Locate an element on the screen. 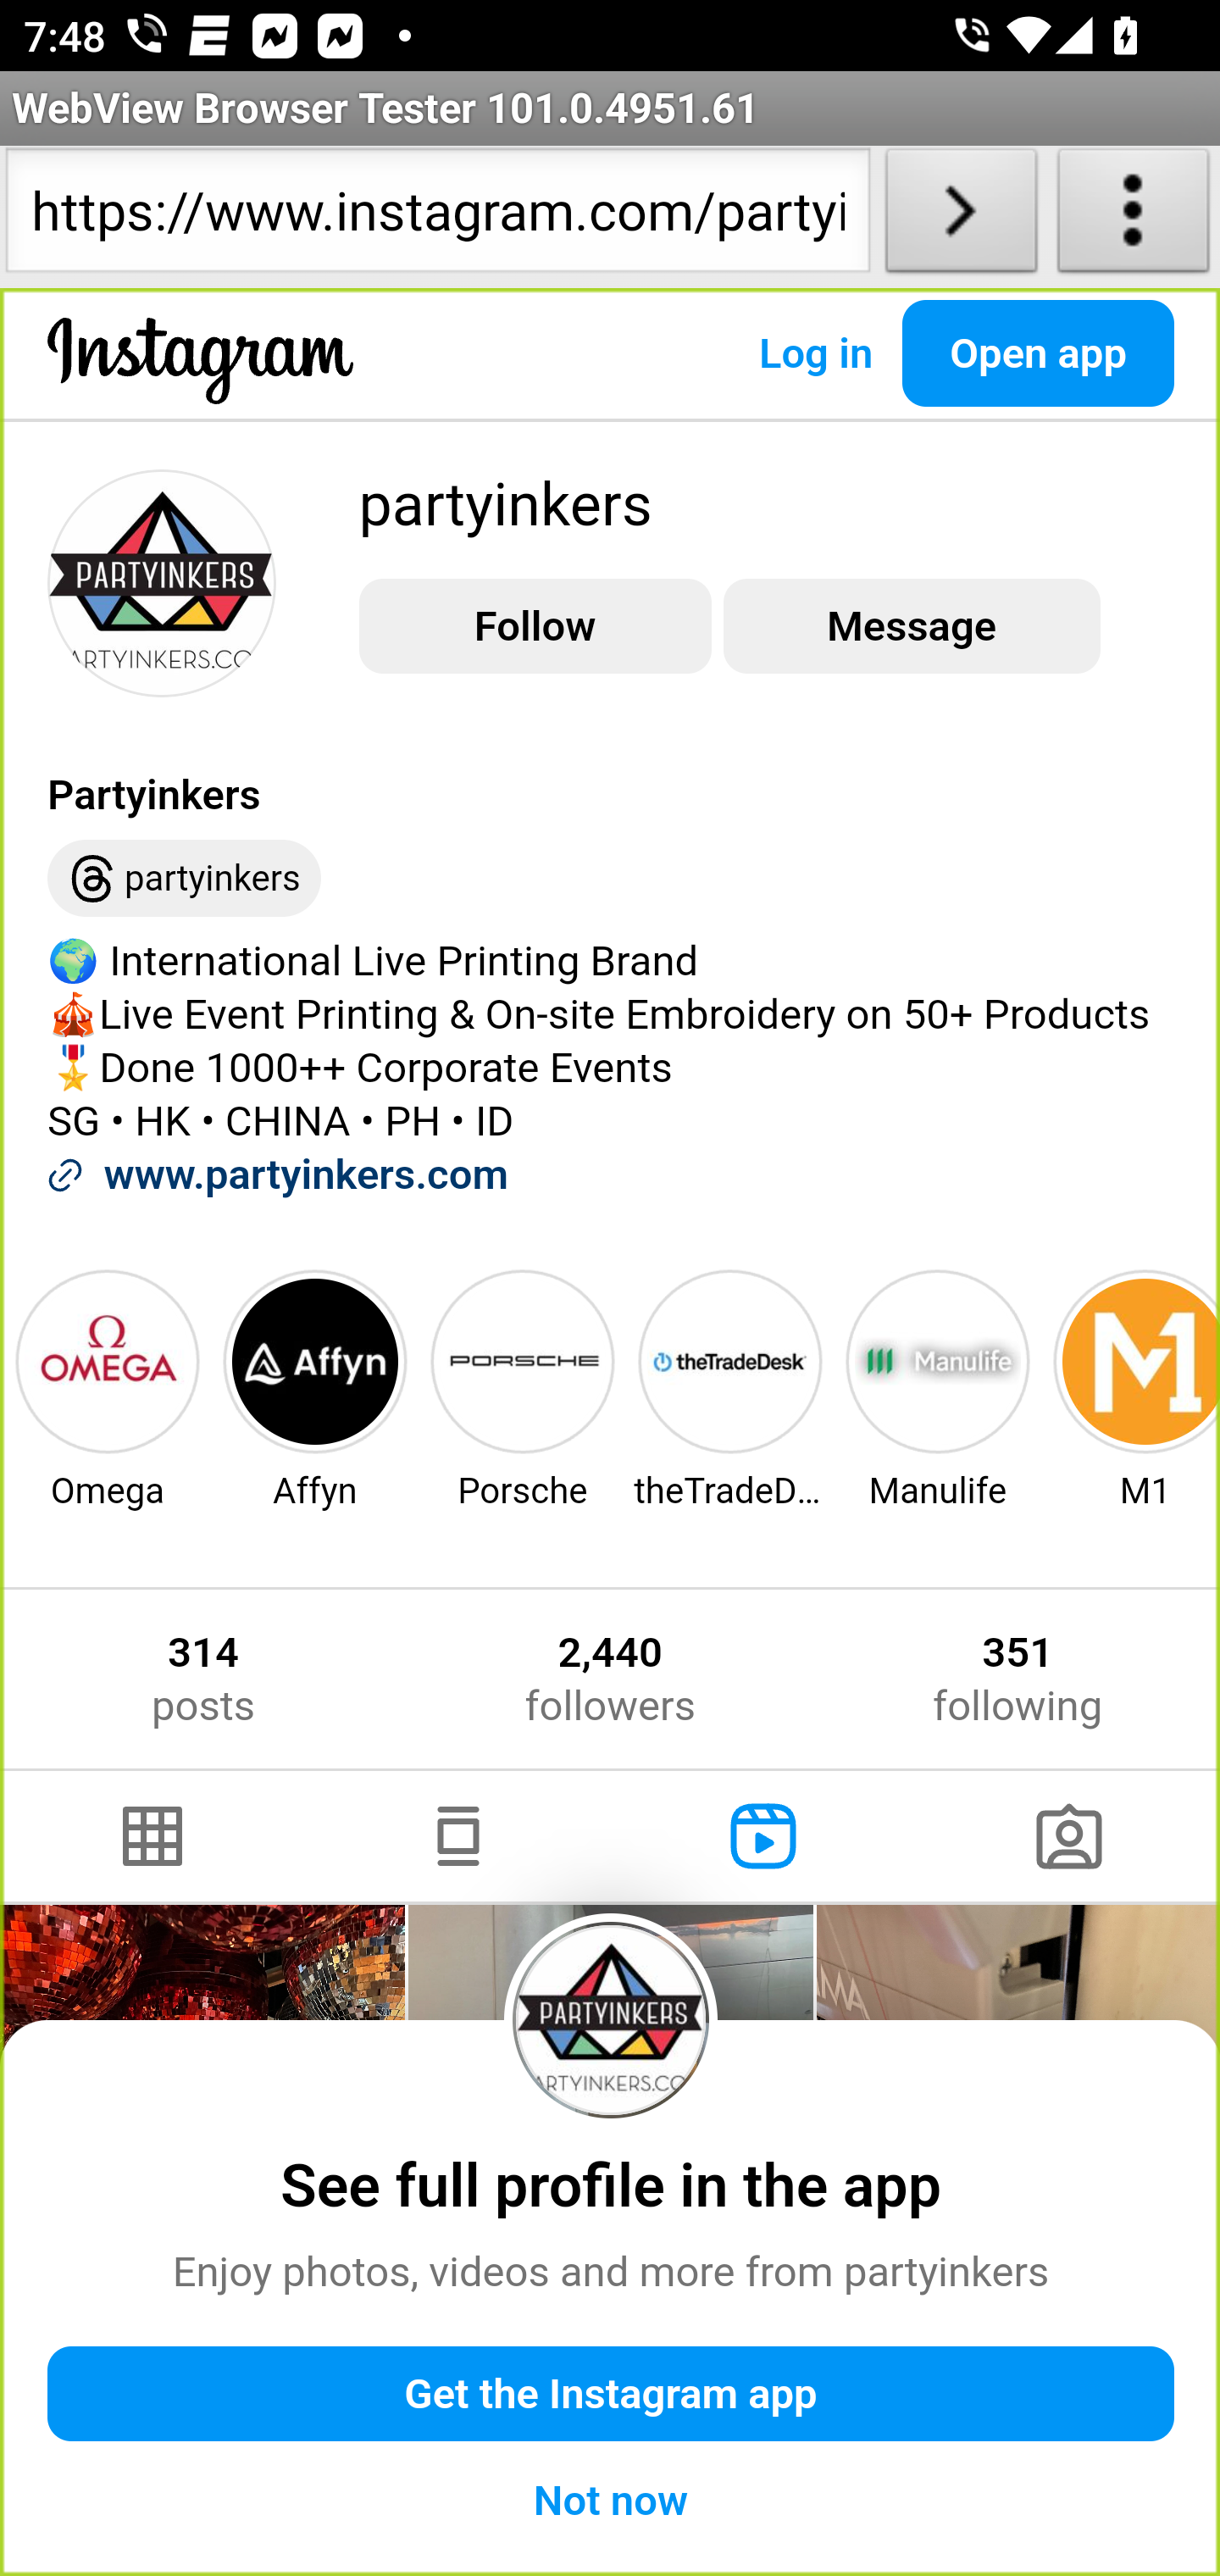 This screenshot has height=2576, width=1220. Not now is located at coordinates (612, 2500).